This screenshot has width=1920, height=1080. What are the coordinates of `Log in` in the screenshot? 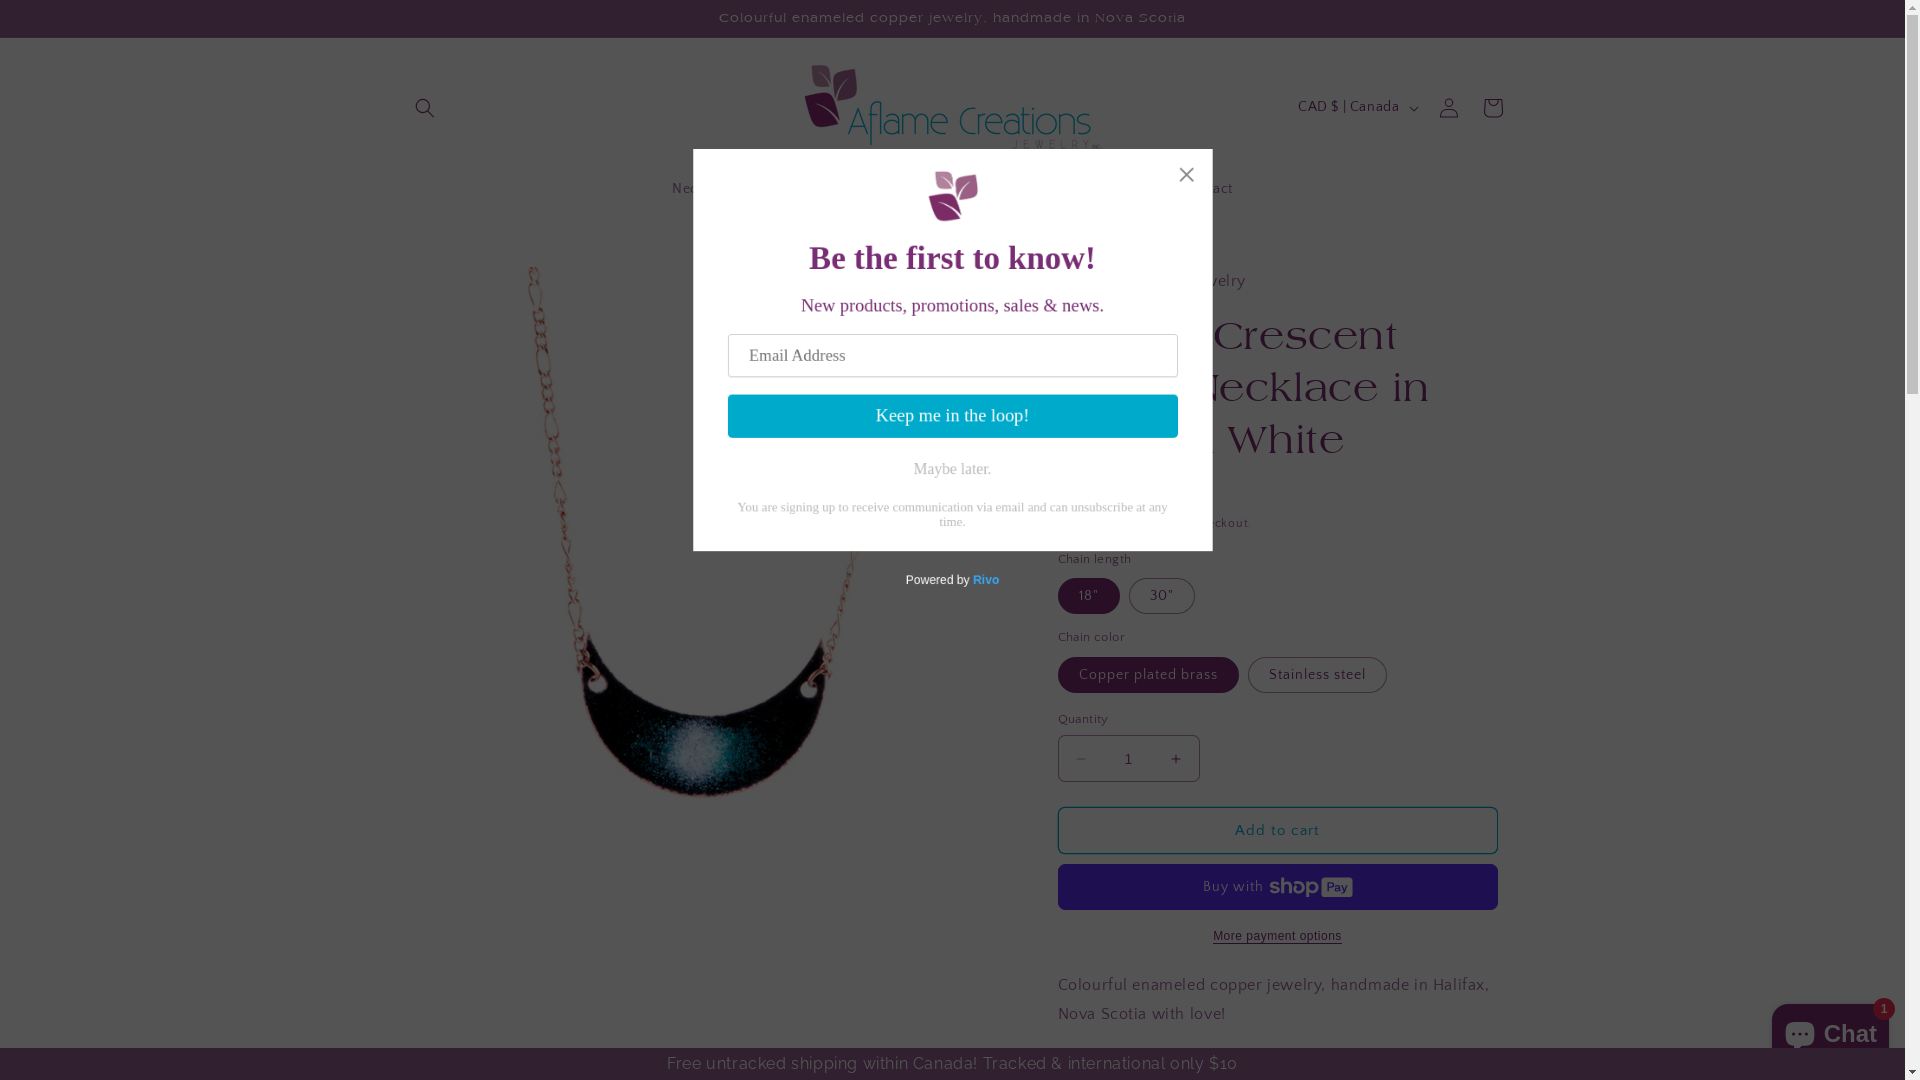 It's located at (1448, 108).